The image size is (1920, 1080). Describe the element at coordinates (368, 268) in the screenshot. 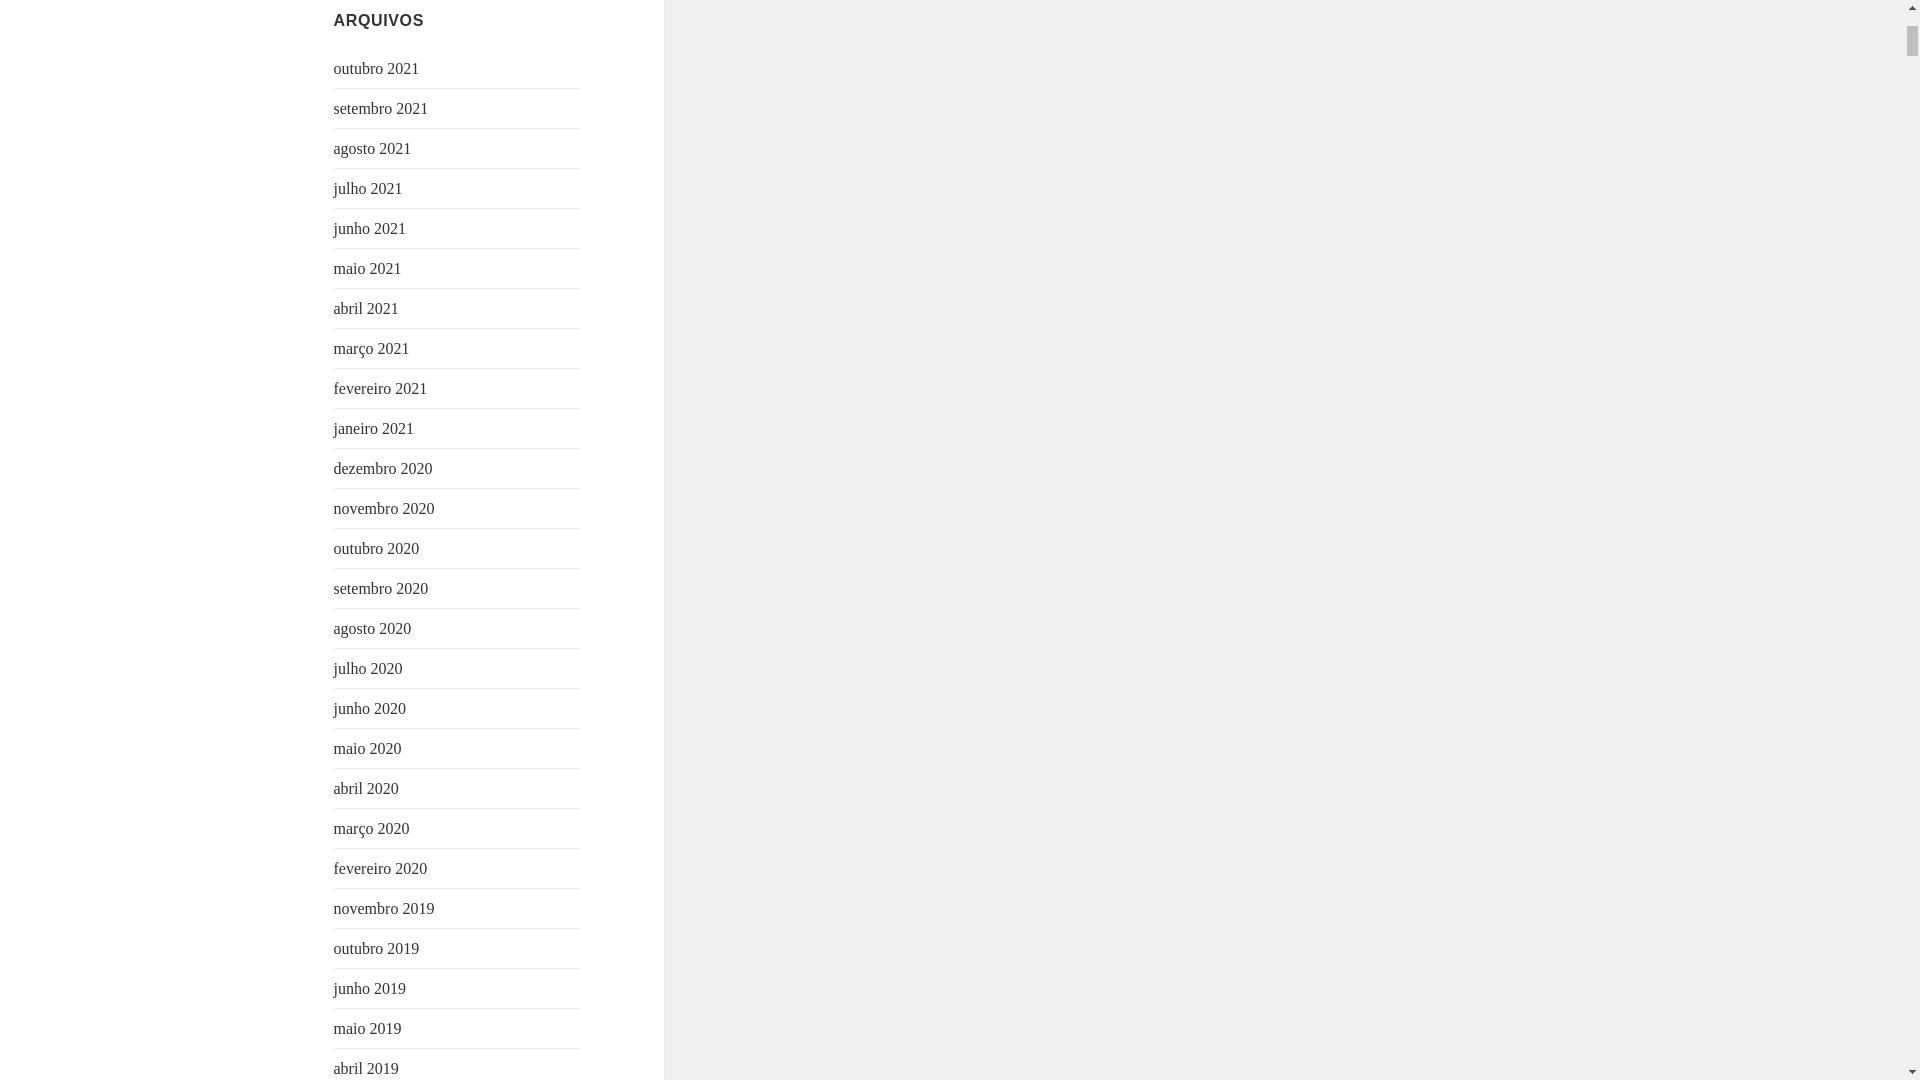

I see `maio 2021` at that location.